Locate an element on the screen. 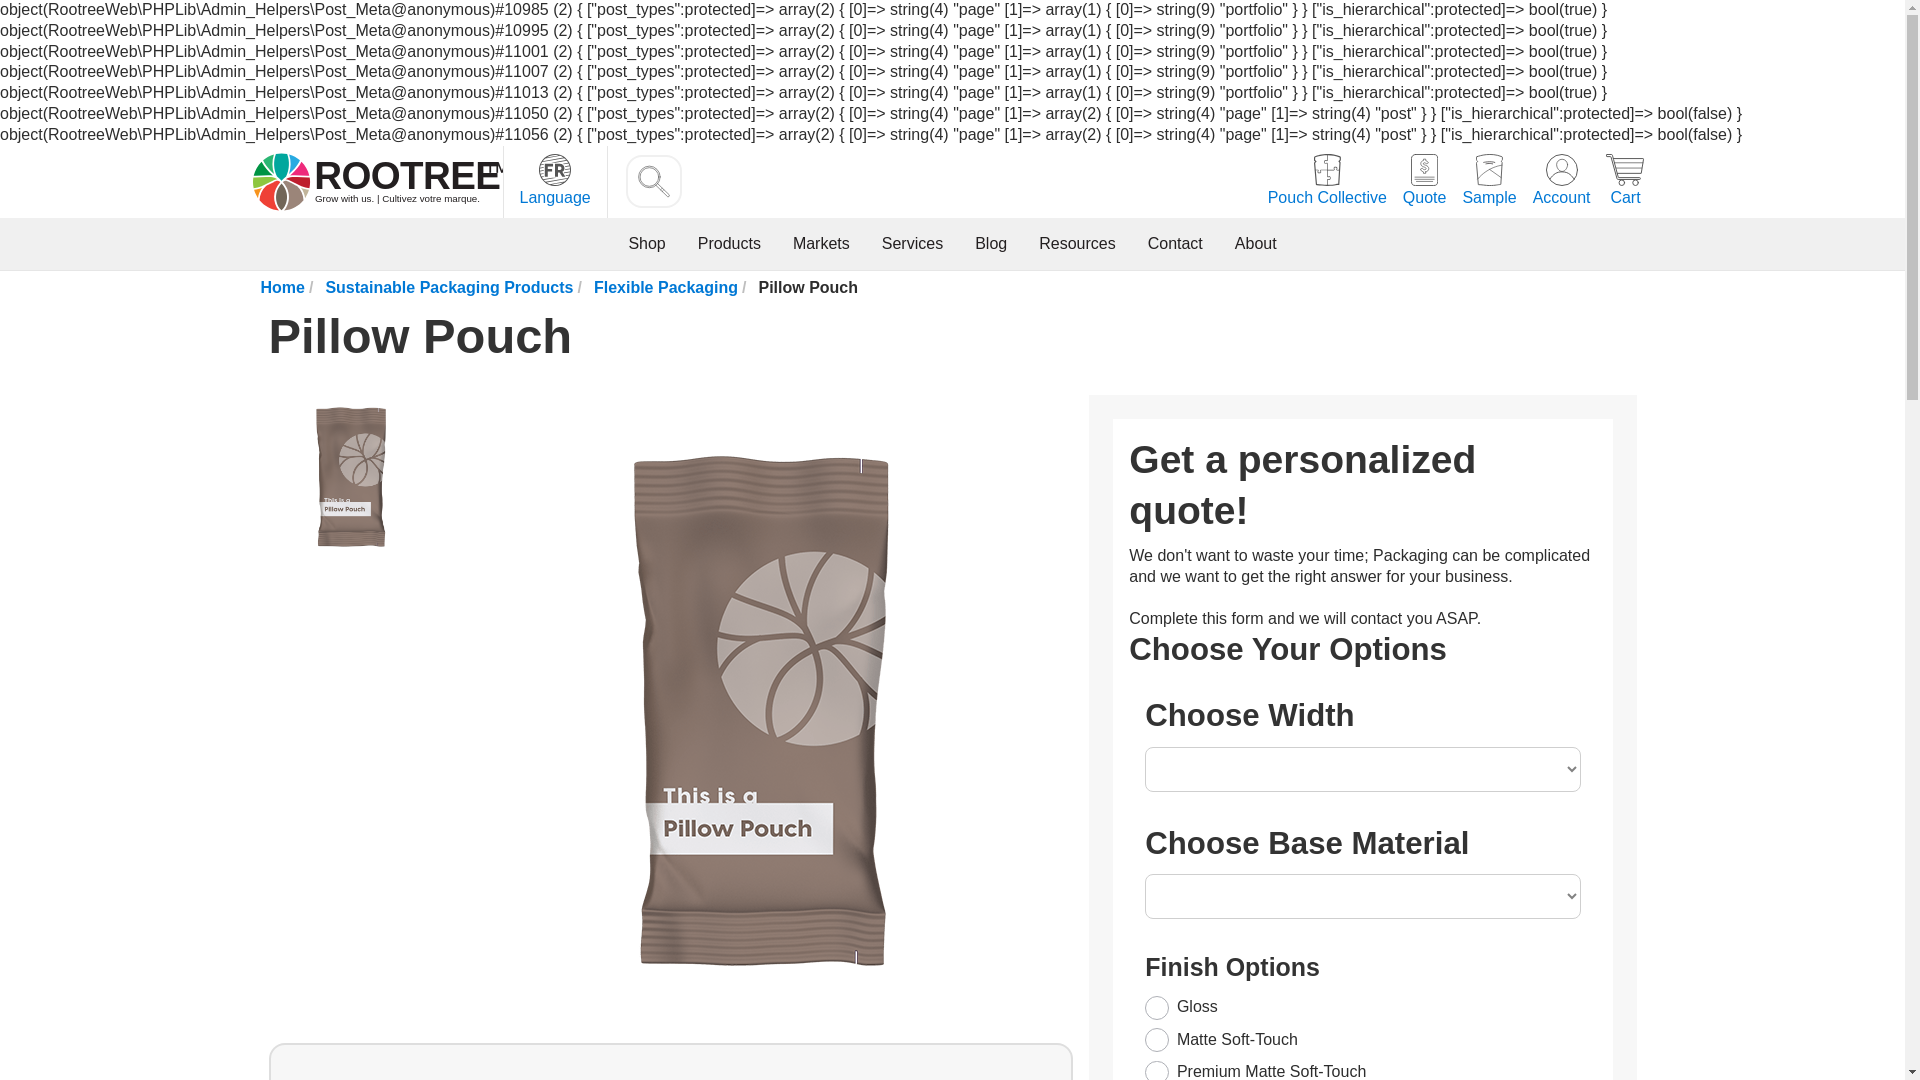 This screenshot has width=1920, height=1080. Shop is located at coordinates (646, 244).